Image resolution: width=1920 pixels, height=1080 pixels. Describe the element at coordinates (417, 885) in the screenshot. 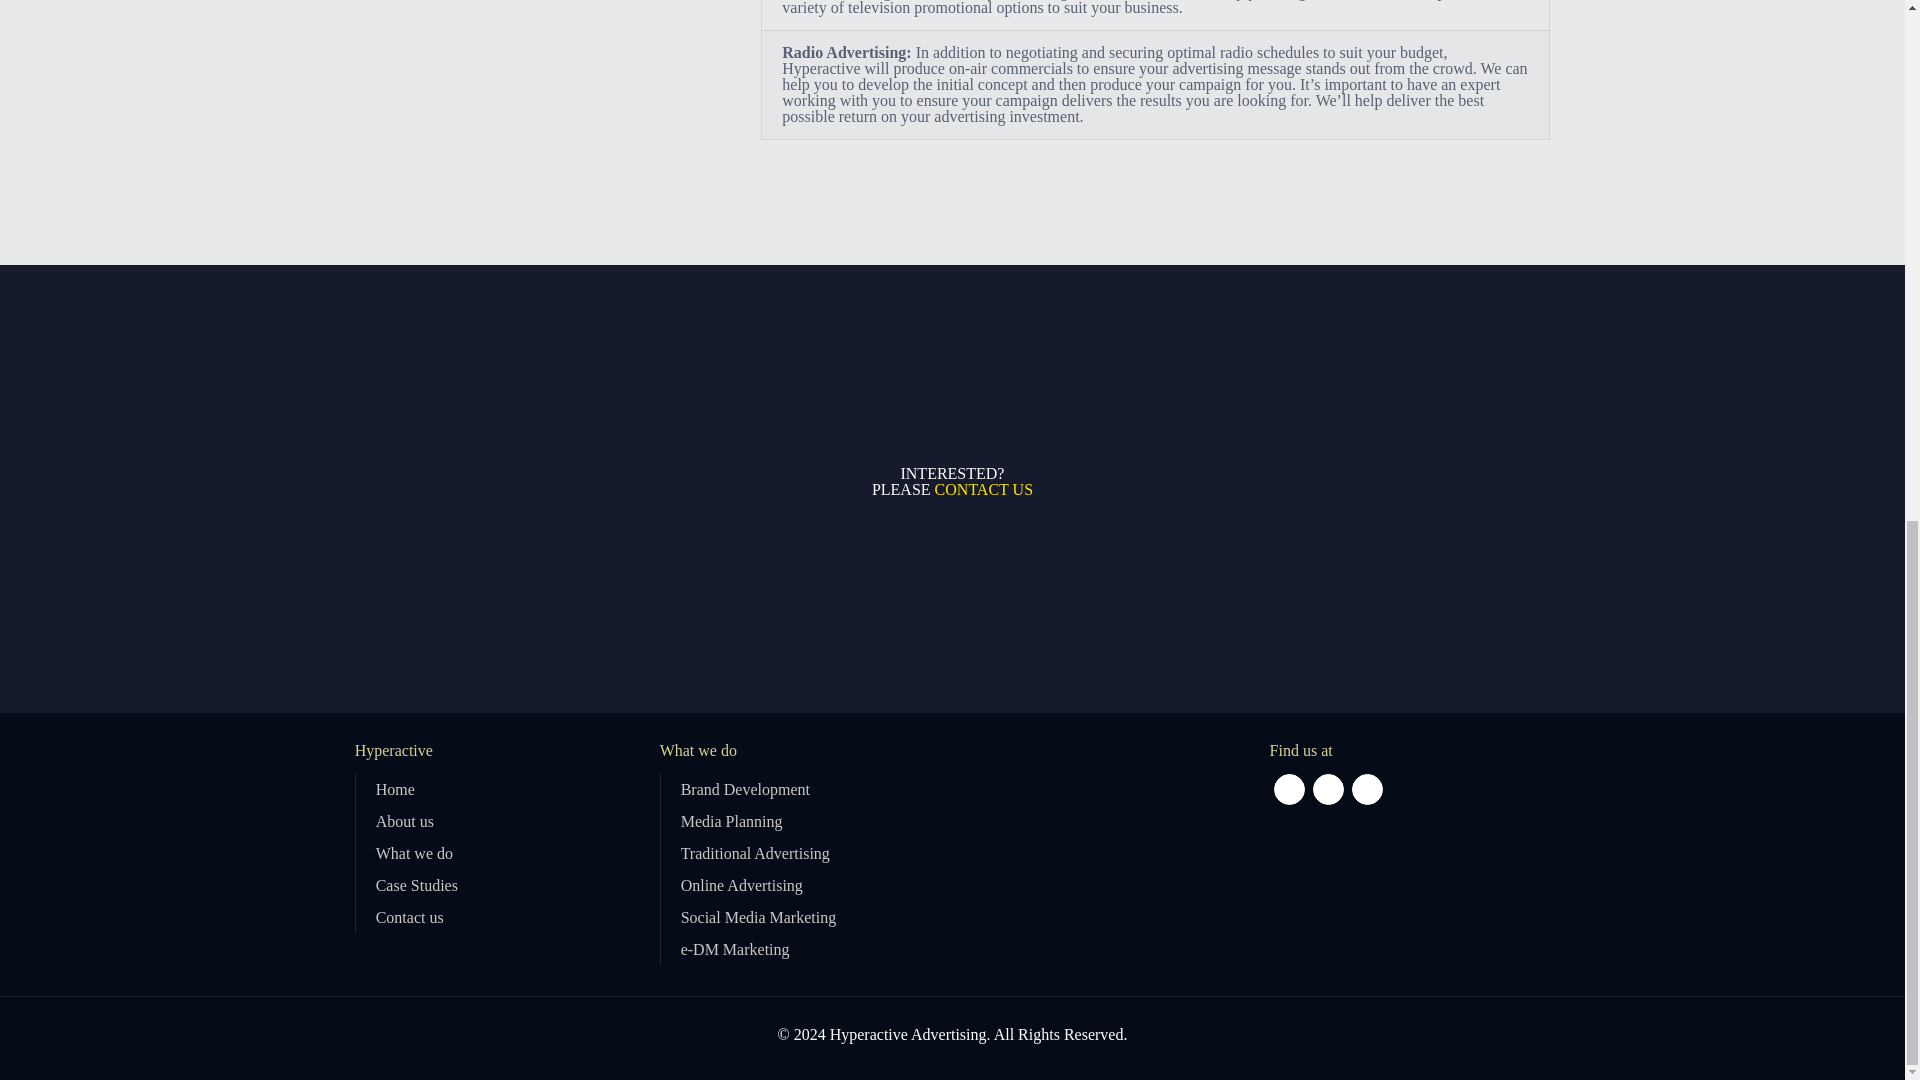

I see `Case Studies` at that location.